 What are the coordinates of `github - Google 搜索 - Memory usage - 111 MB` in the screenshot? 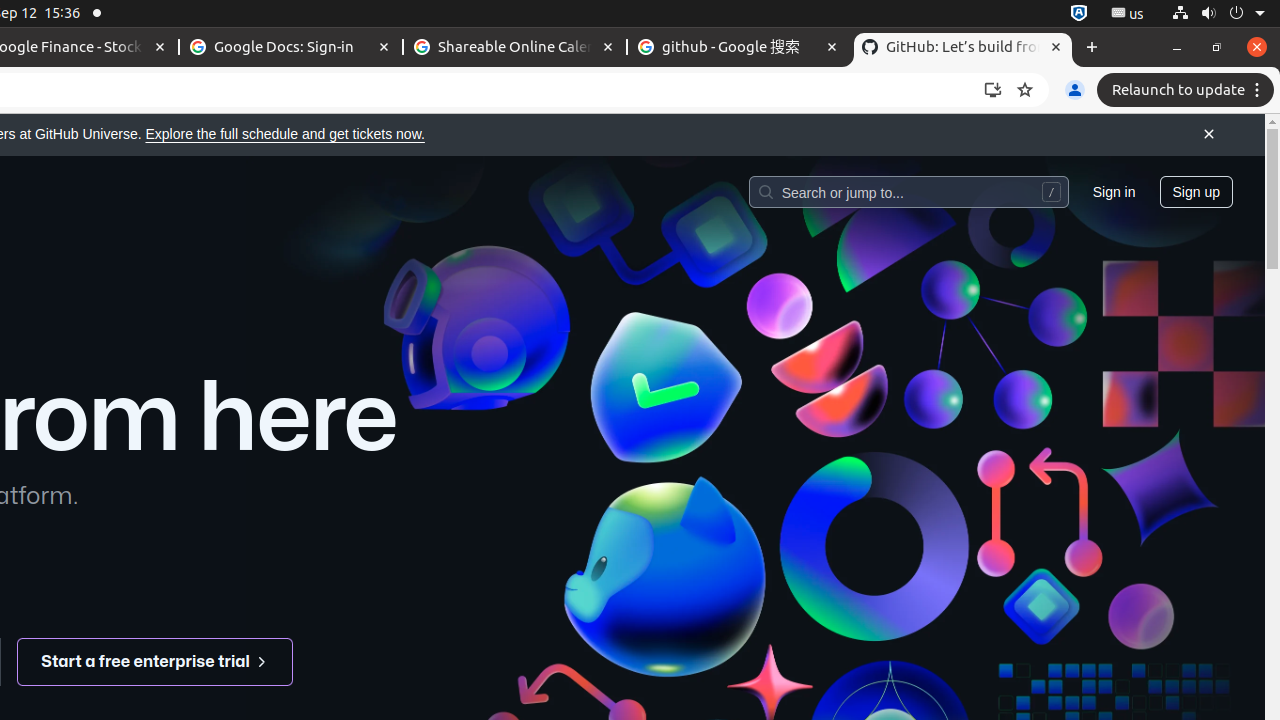 It's located at (739, 48).